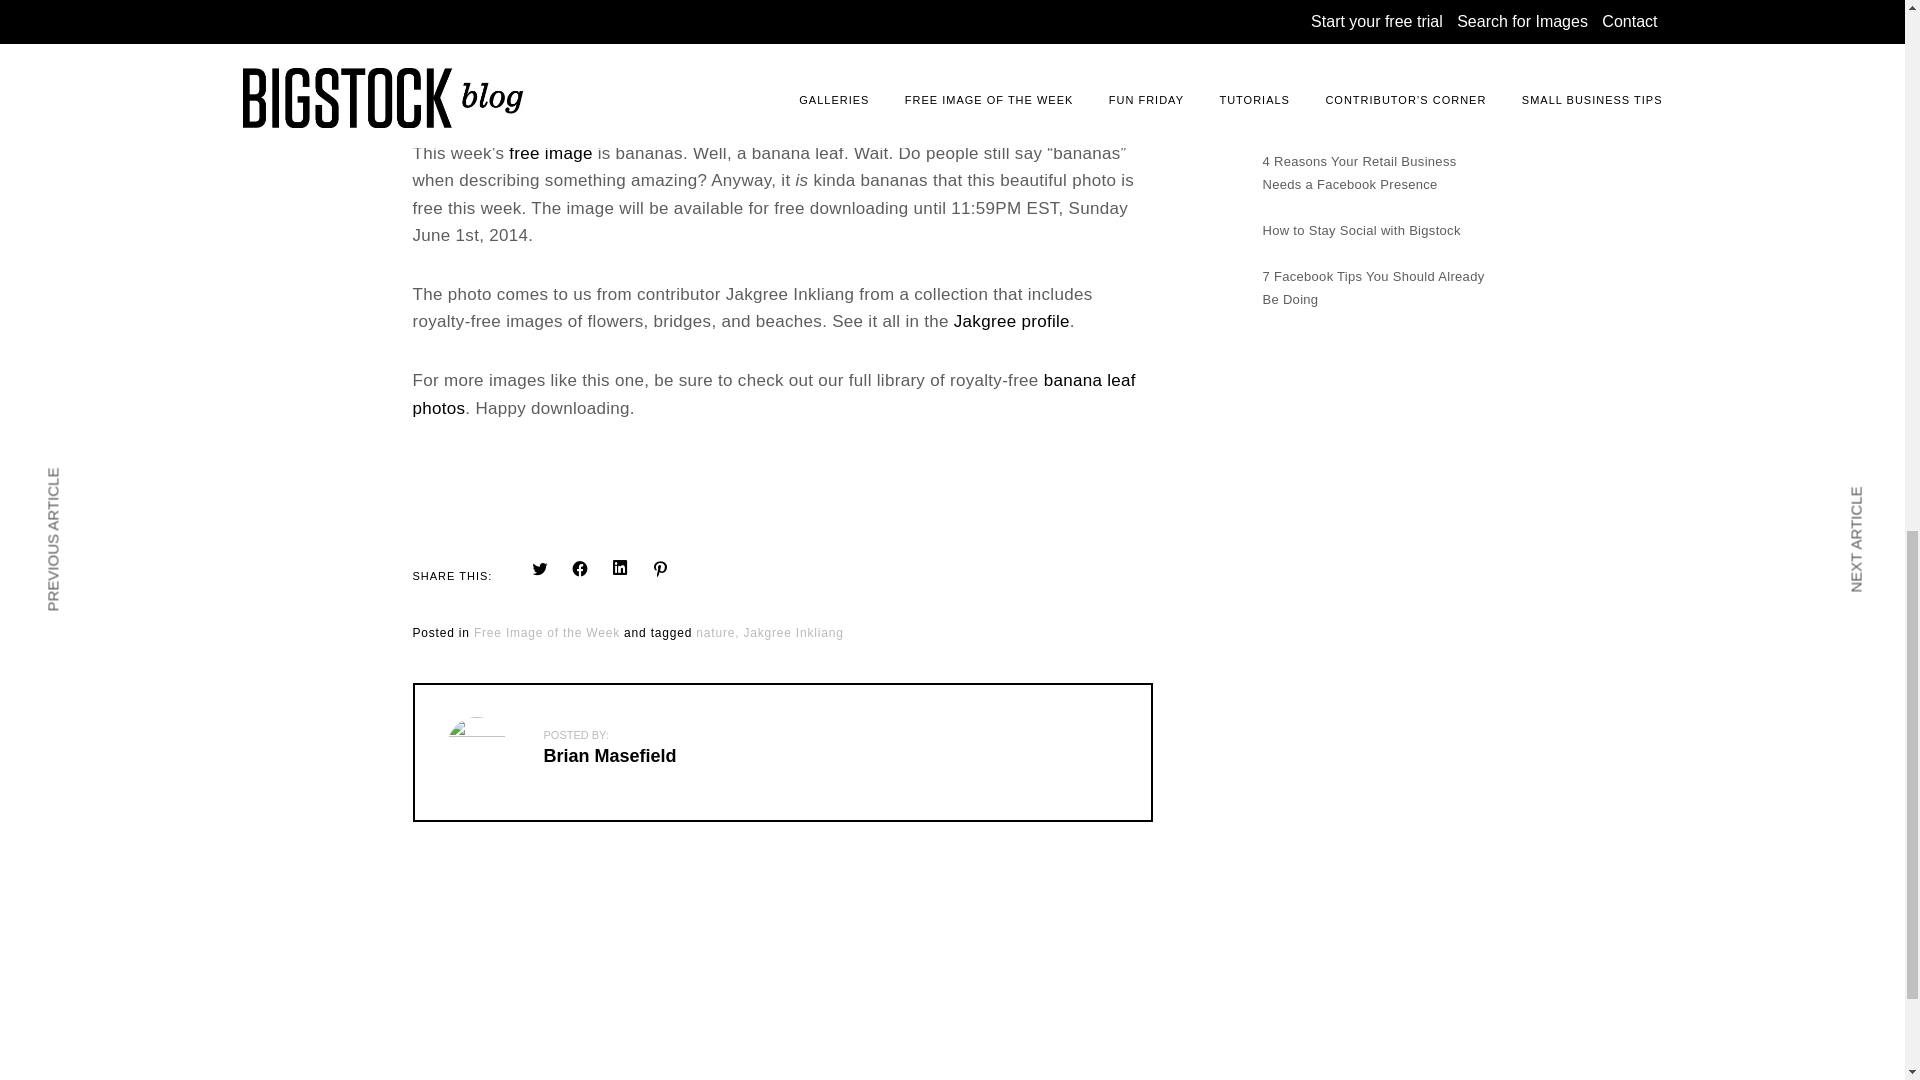  What do you see at coordinates (540, 568) in the screenshot?
I see `Click to share on Twitter` at bounding box center [540, 568].